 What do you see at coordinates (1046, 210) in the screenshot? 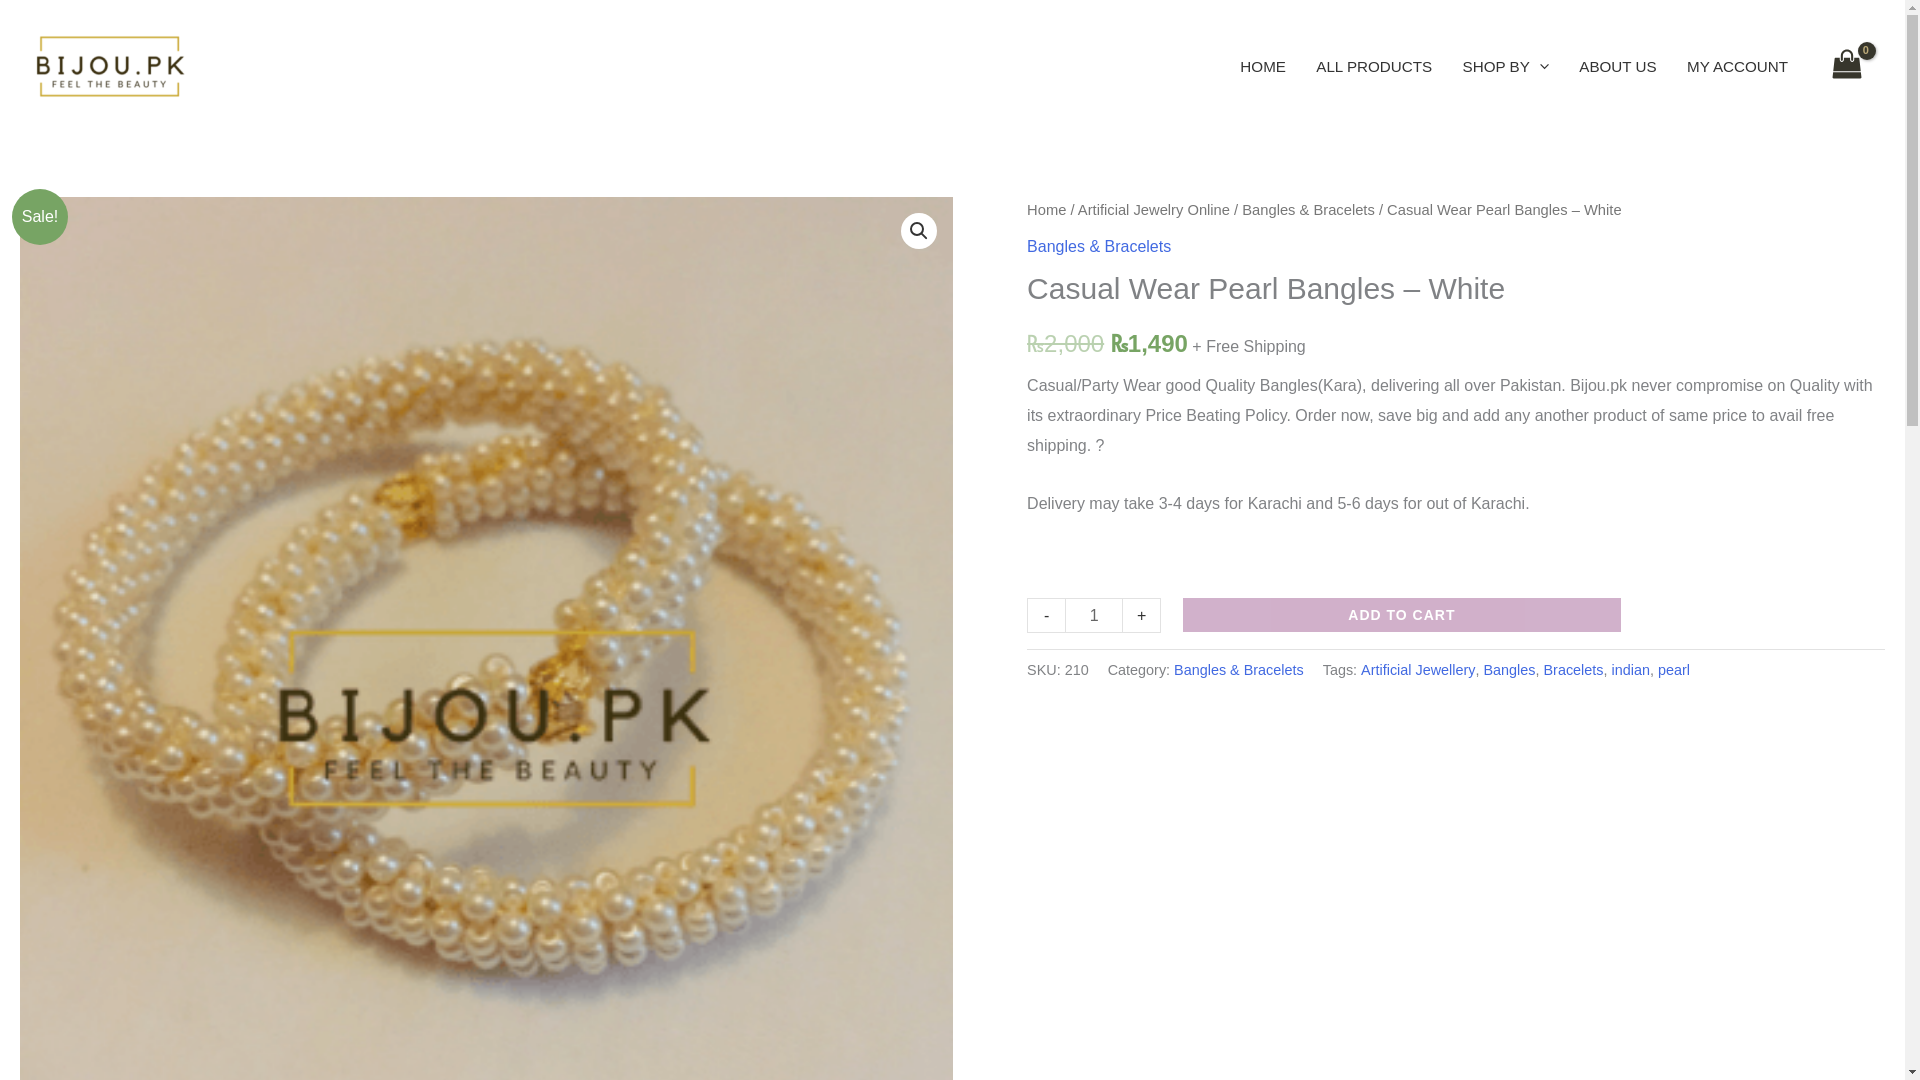
I see `Home` at bounding box center [1046, 210].